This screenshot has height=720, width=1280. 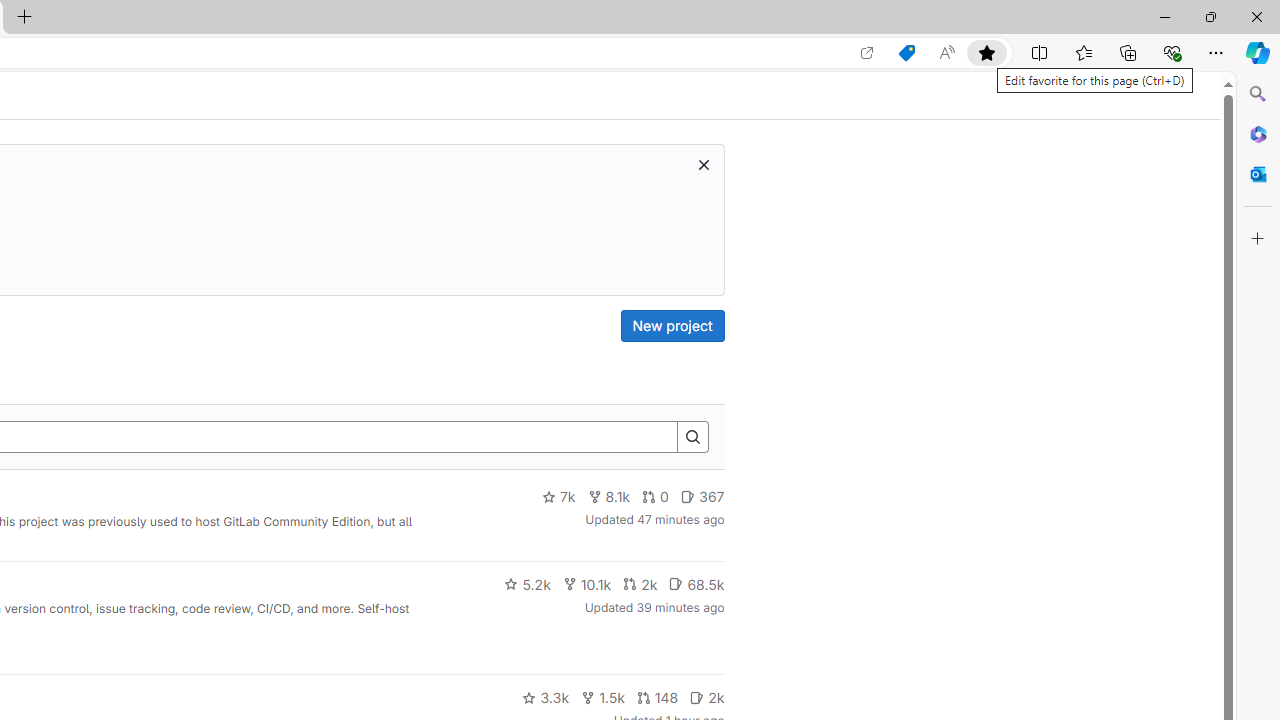 What do you see at coordinates (602, 698) in the screenshot?
I see `1.5k` at bounding box center [602, 698].